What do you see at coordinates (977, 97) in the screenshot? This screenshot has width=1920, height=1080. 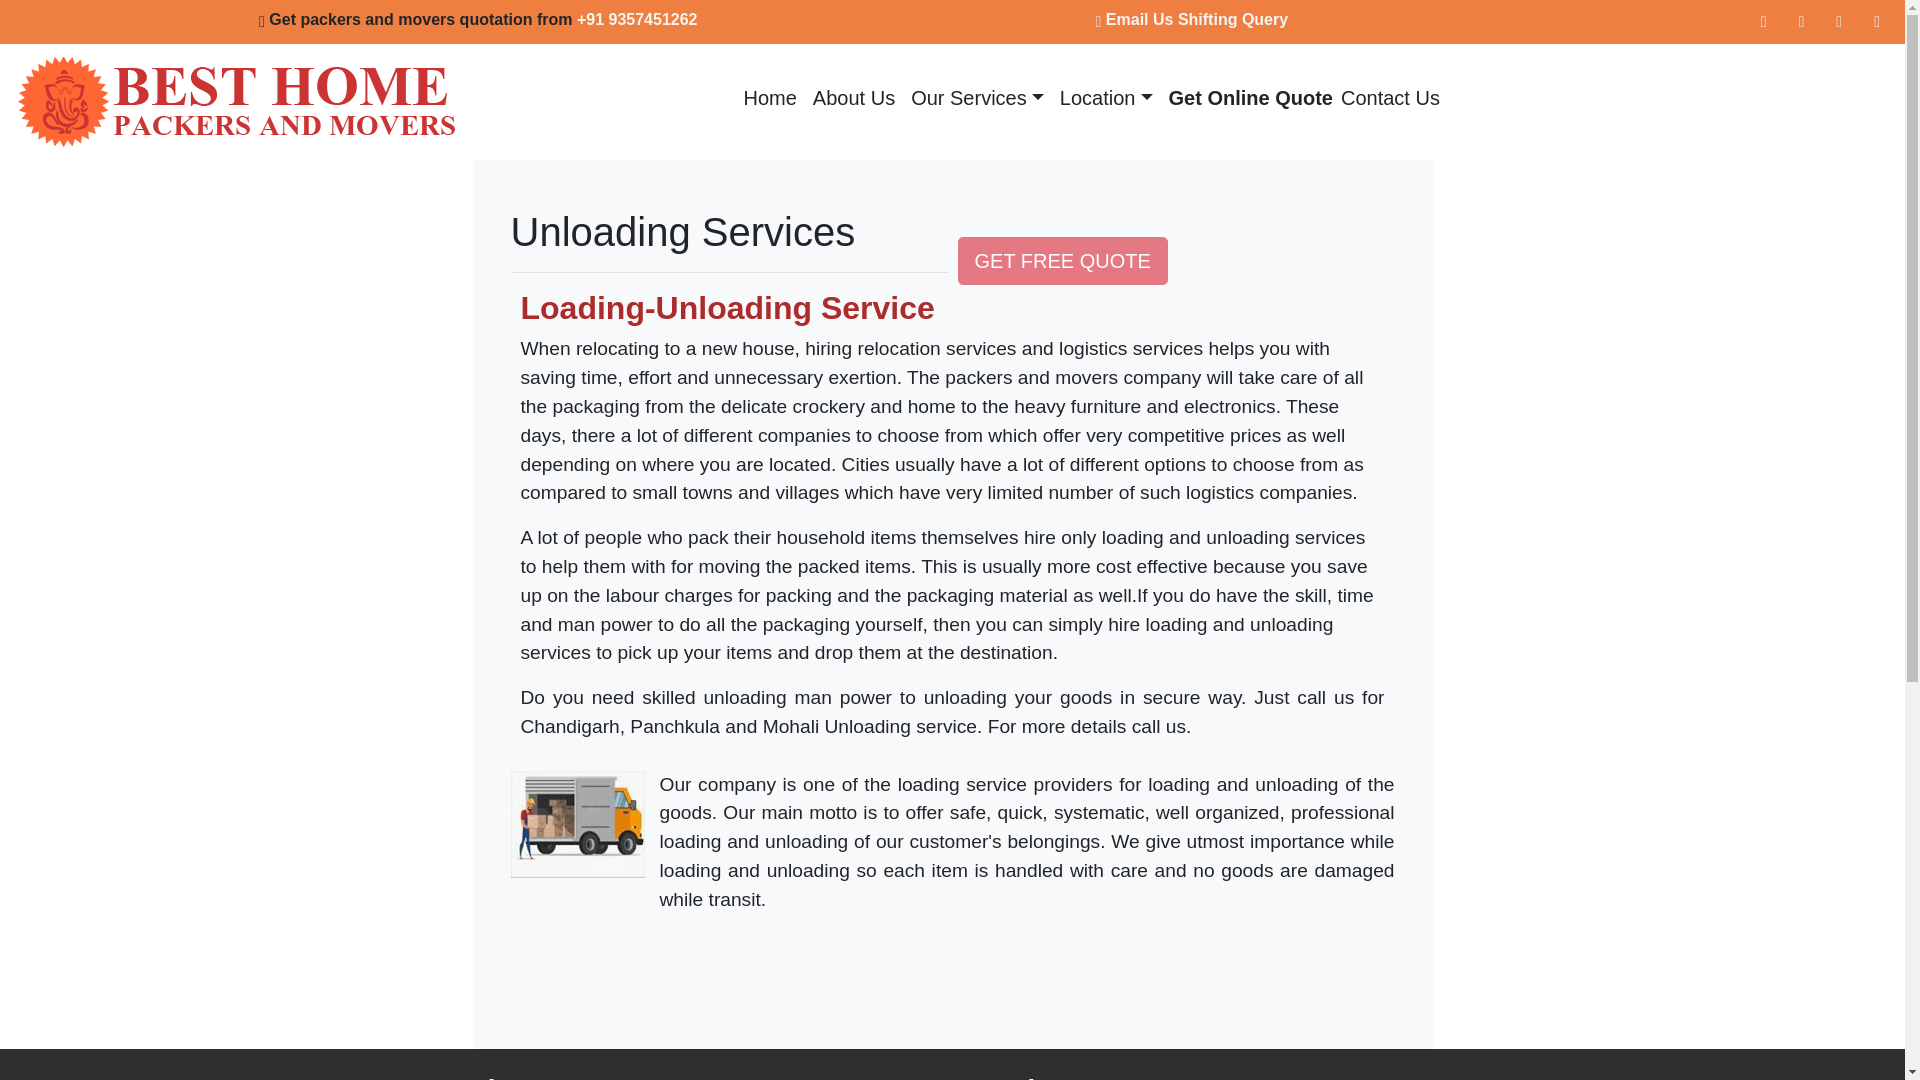 I see `Our Services` at bounding box center [977, 97].